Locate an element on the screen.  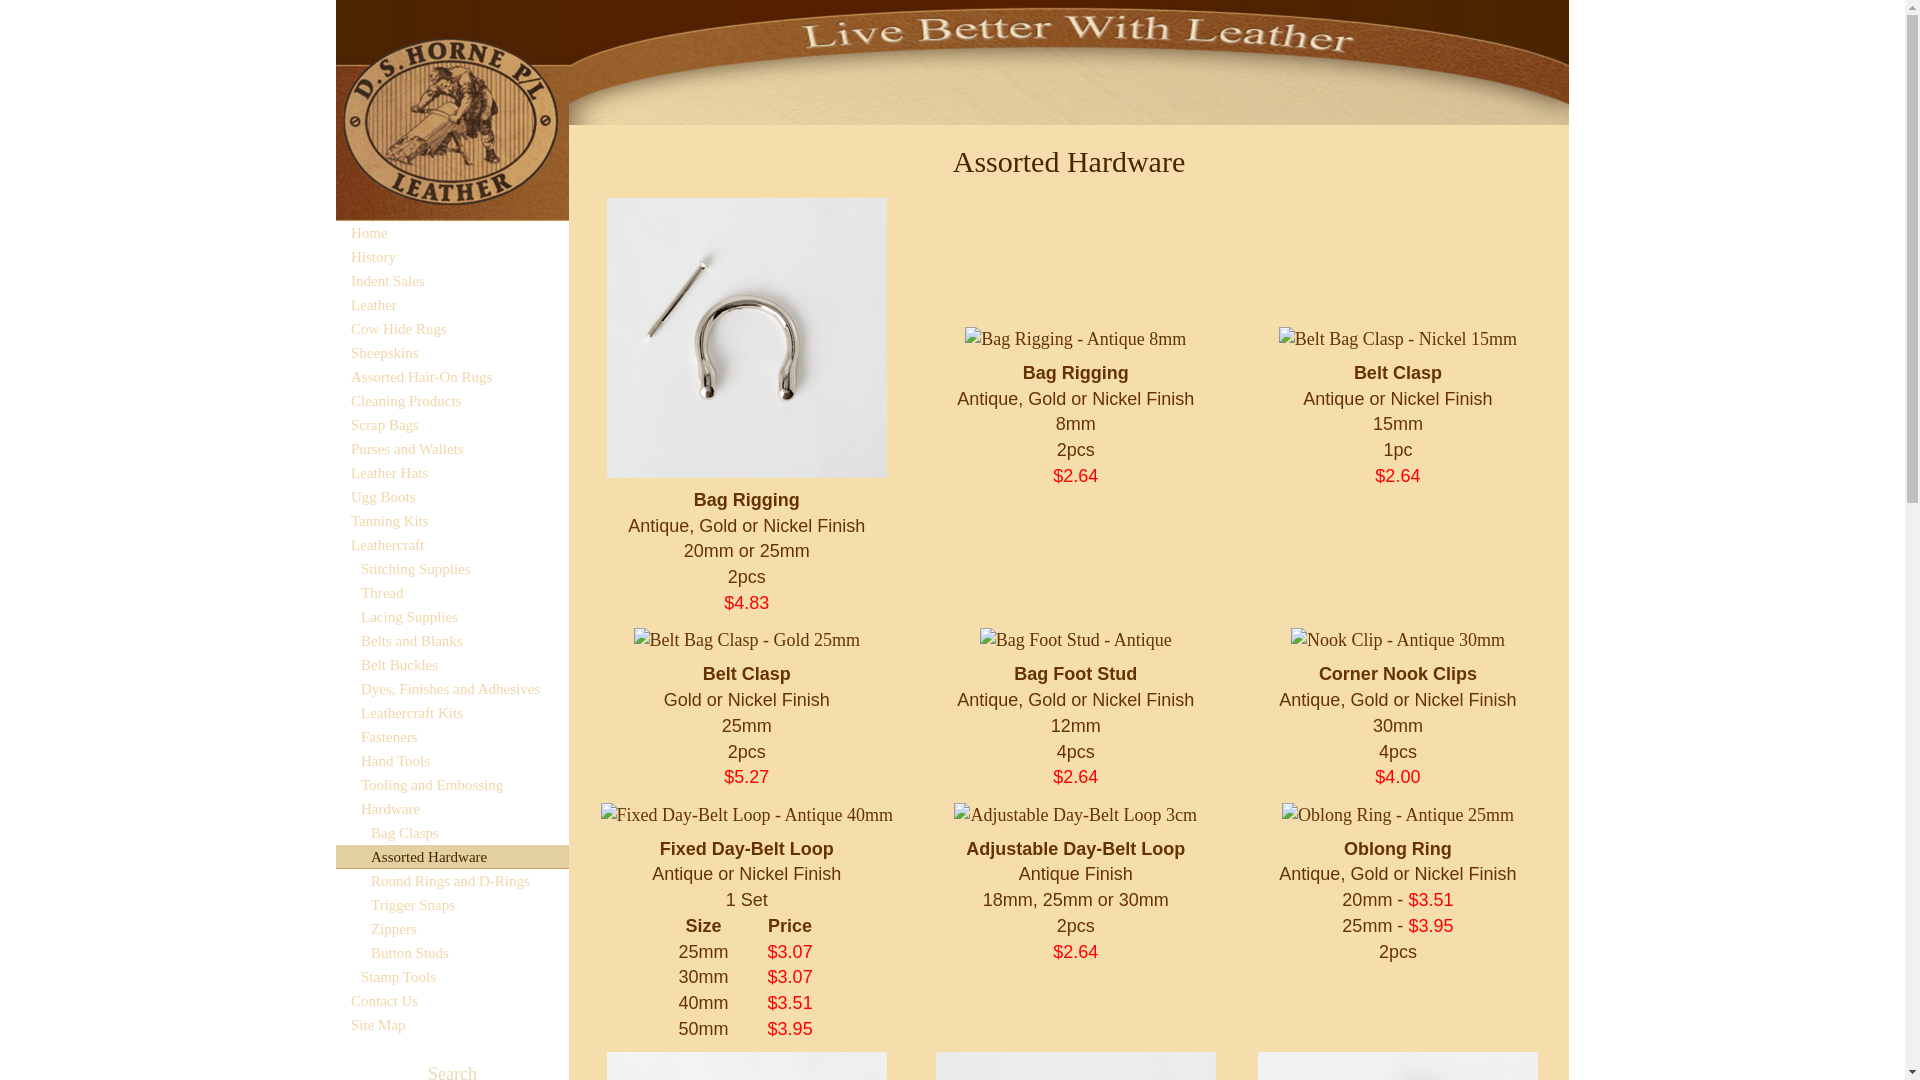
Cleaning Products is located at coordinates (452, 401).